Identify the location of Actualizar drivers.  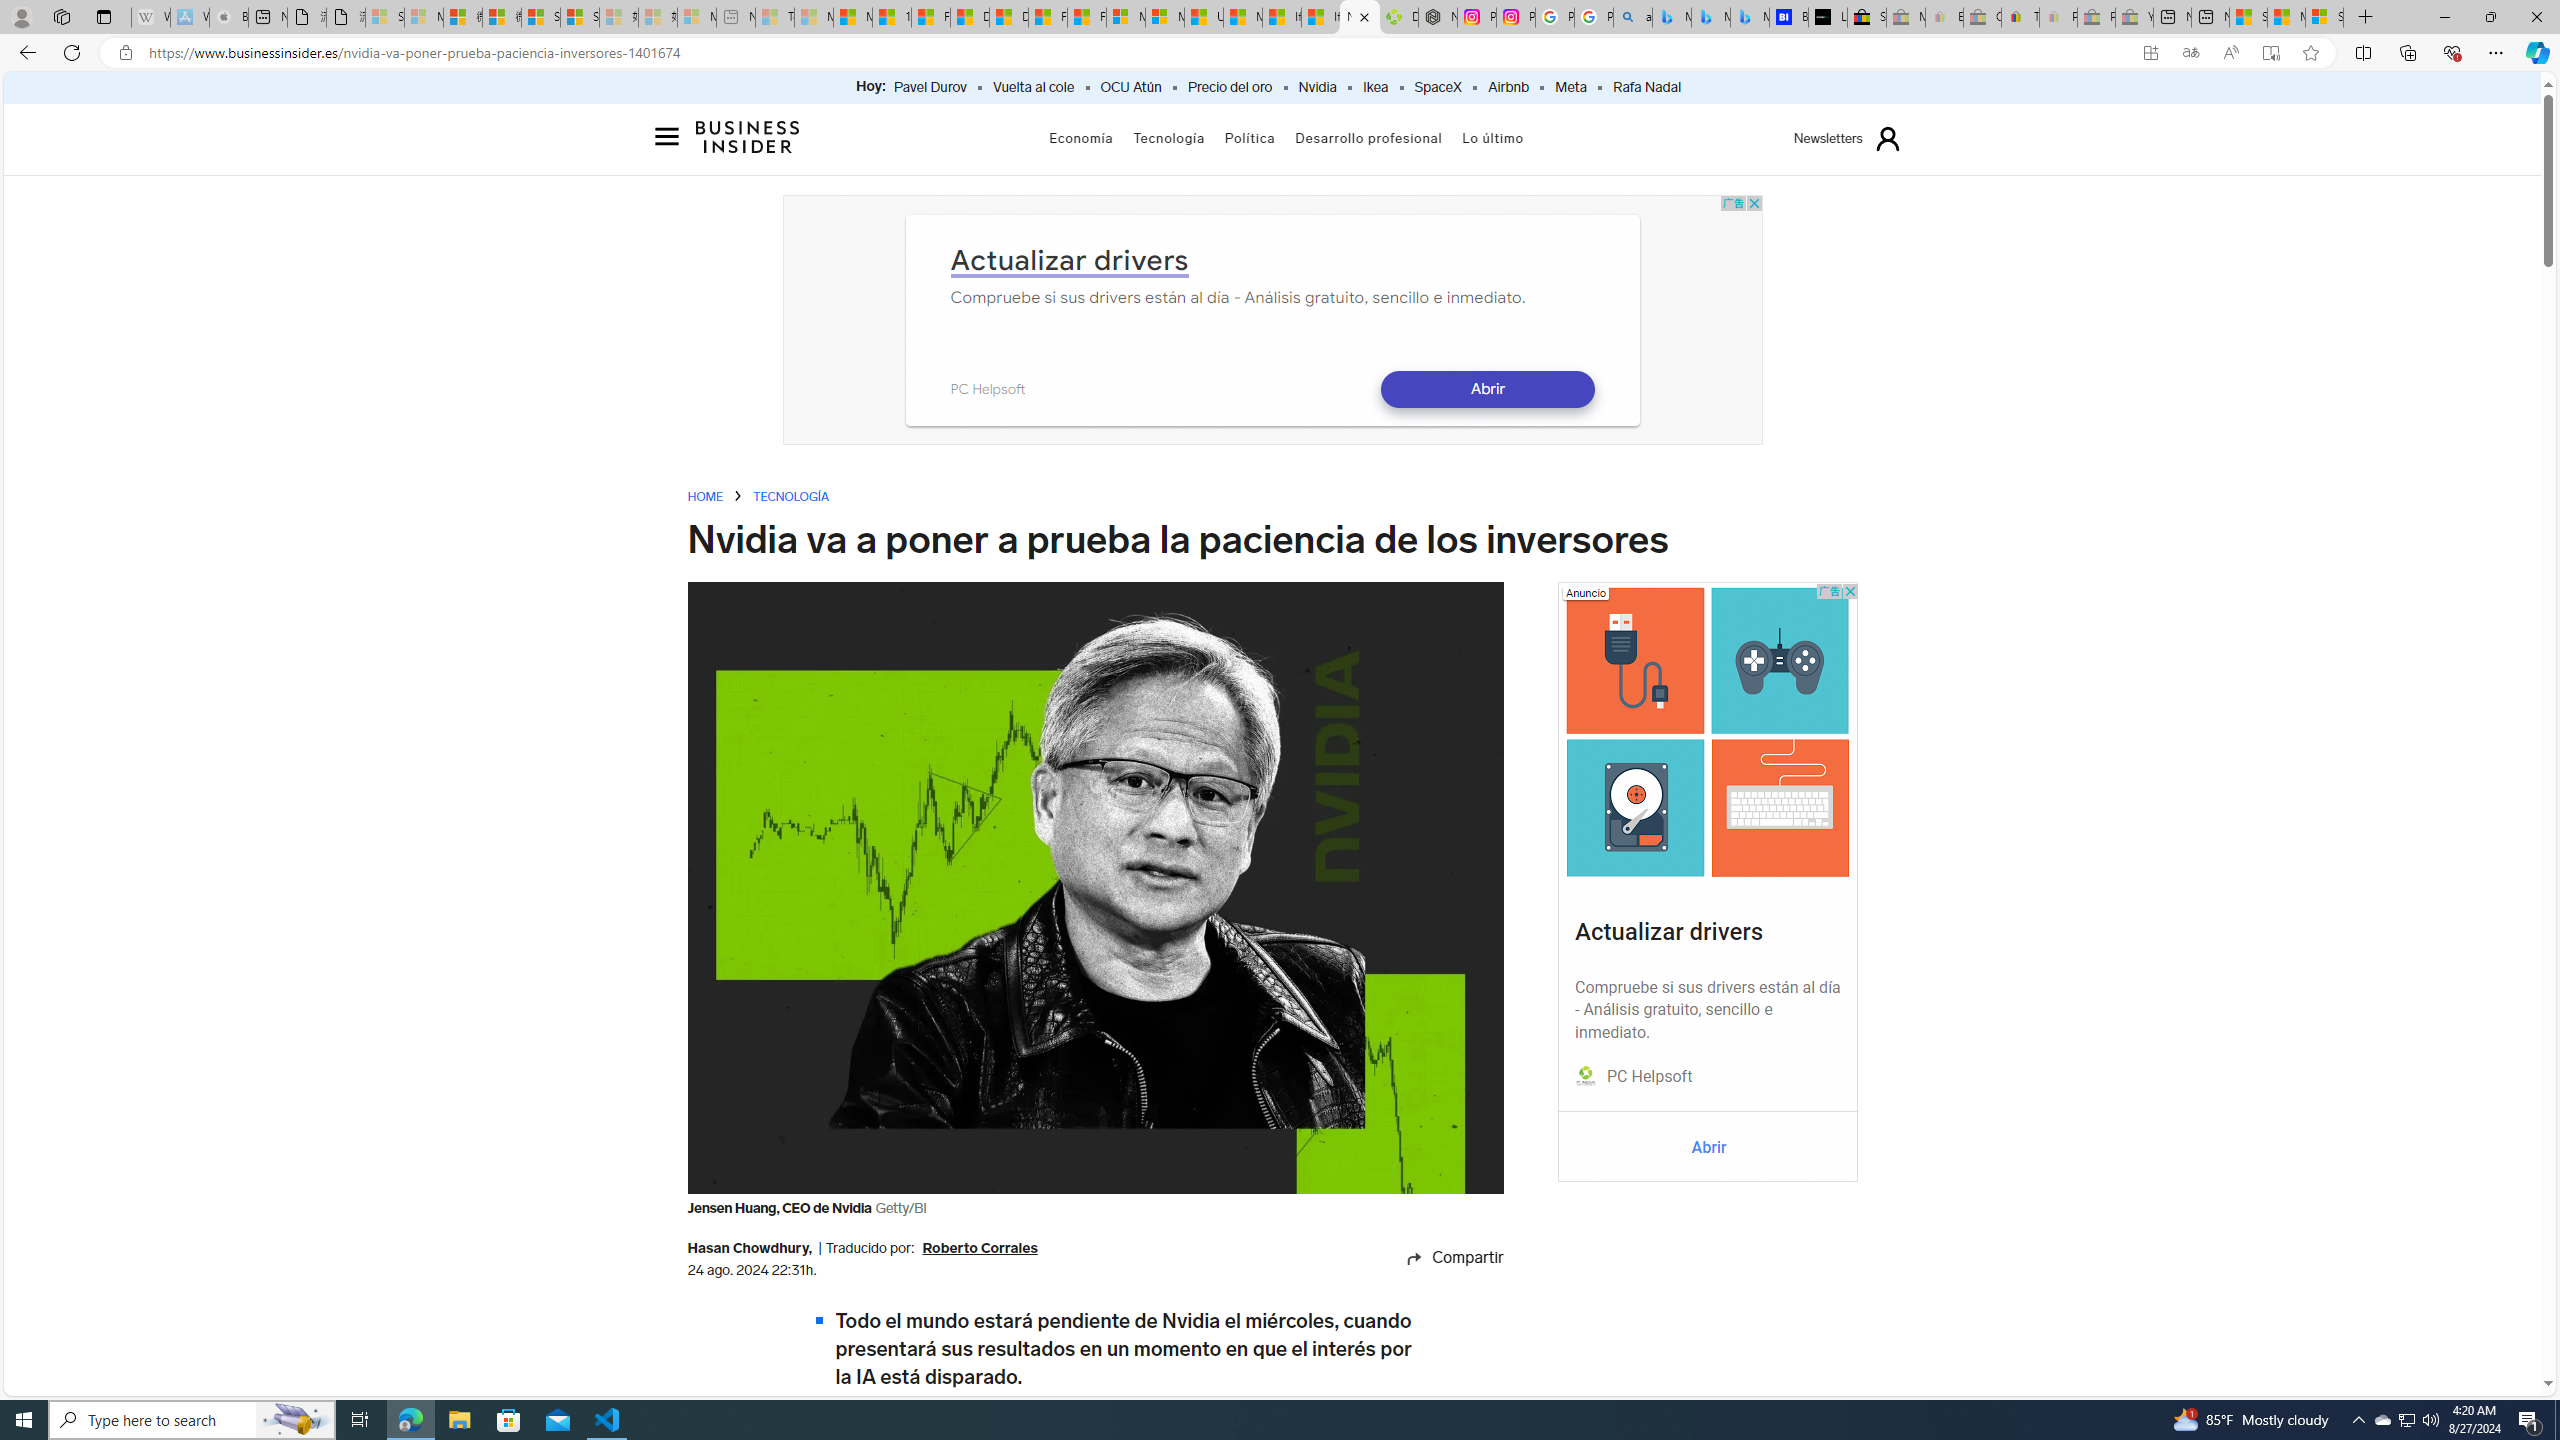
(1668, 932).